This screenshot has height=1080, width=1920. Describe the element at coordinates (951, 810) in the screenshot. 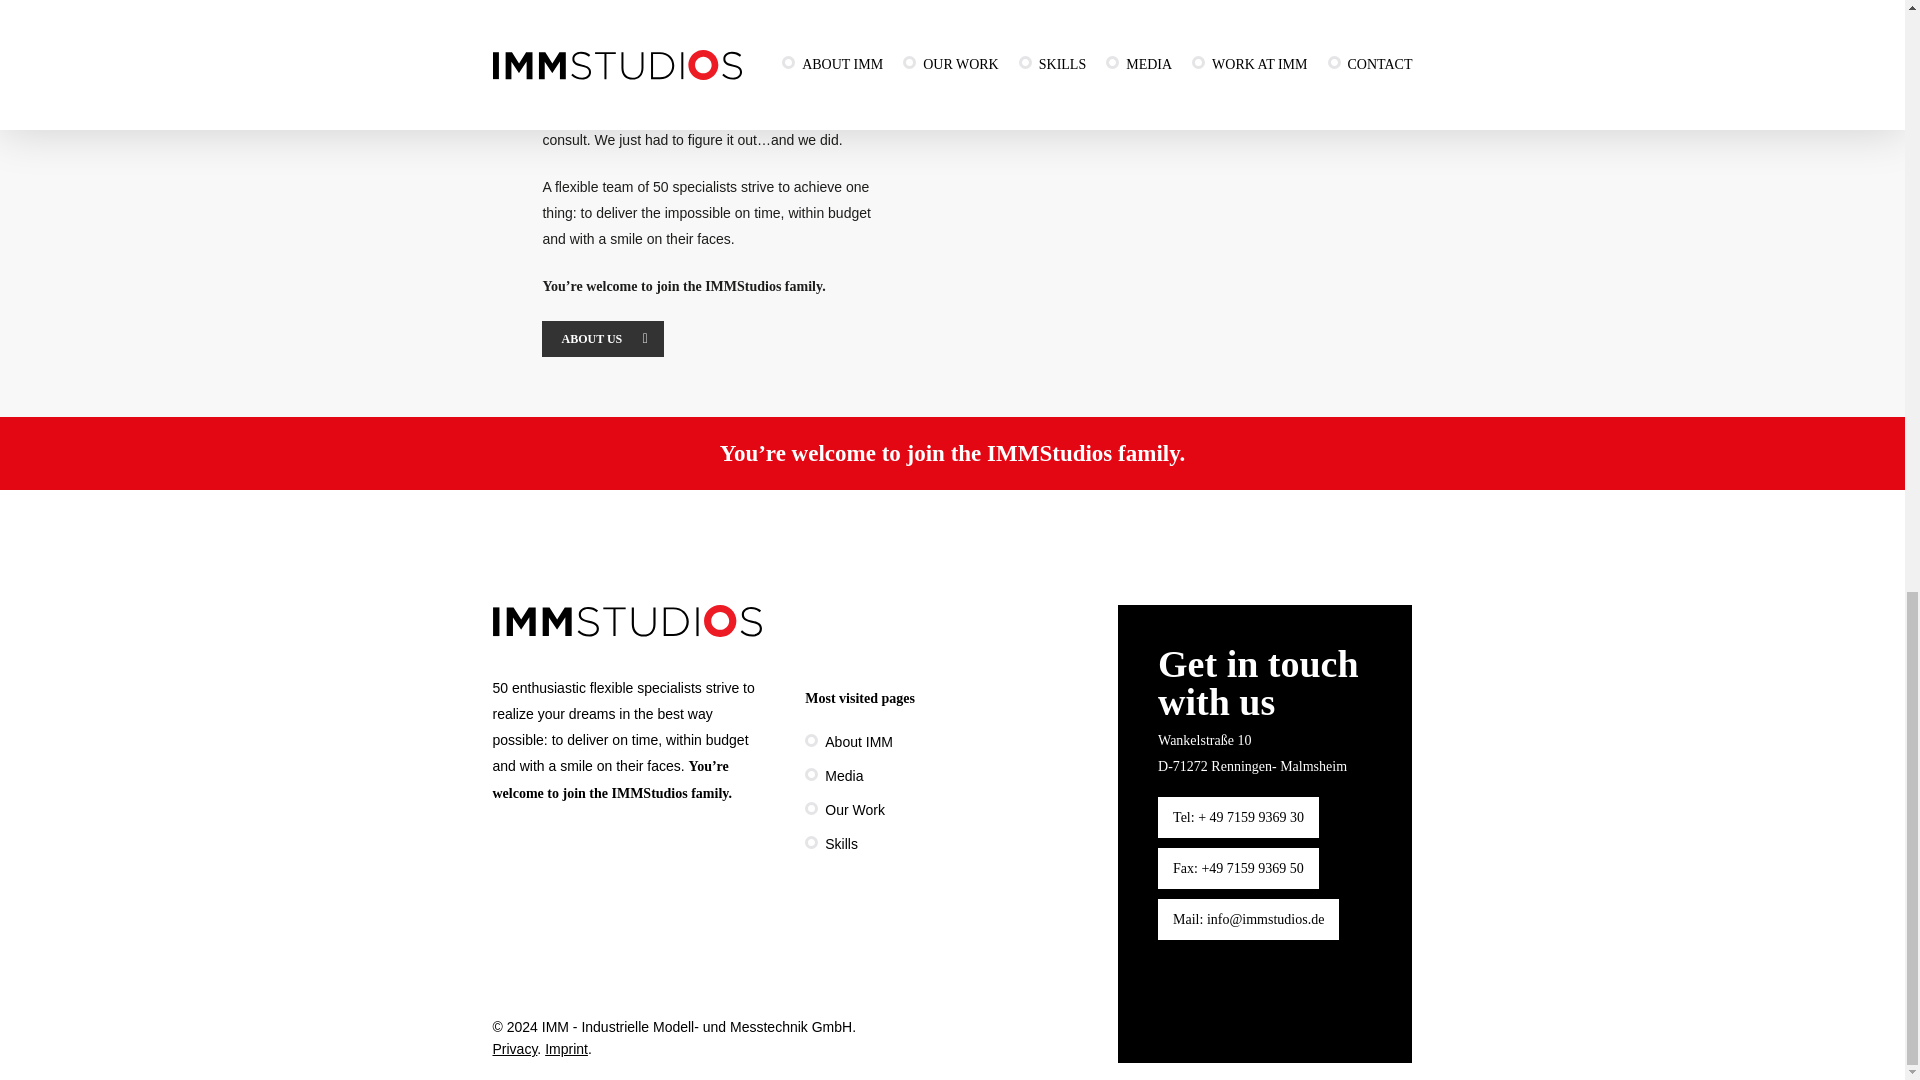

I see `Our Work` at that location.